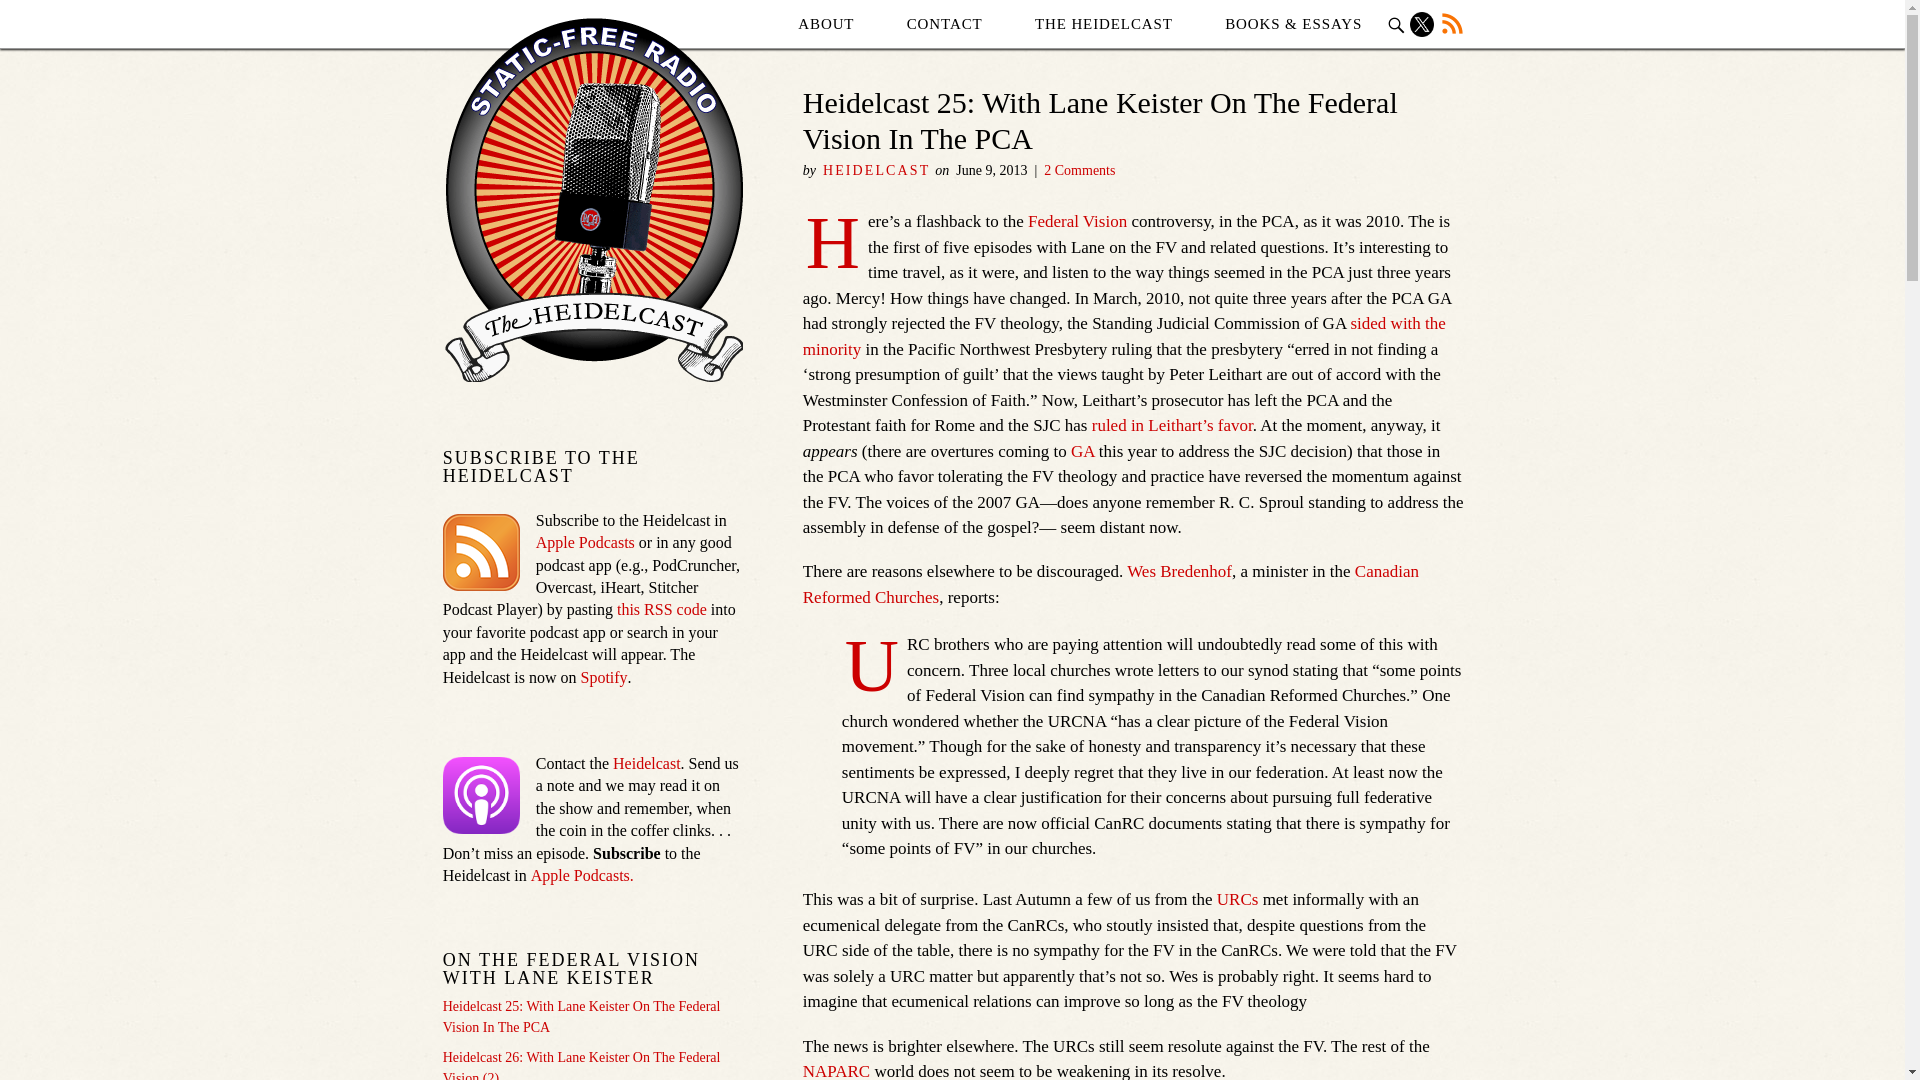 Image resolution: width=1920 pixels, height=1080 pixels. I want to click on Wes Bredenhof, so click(1180, 571).